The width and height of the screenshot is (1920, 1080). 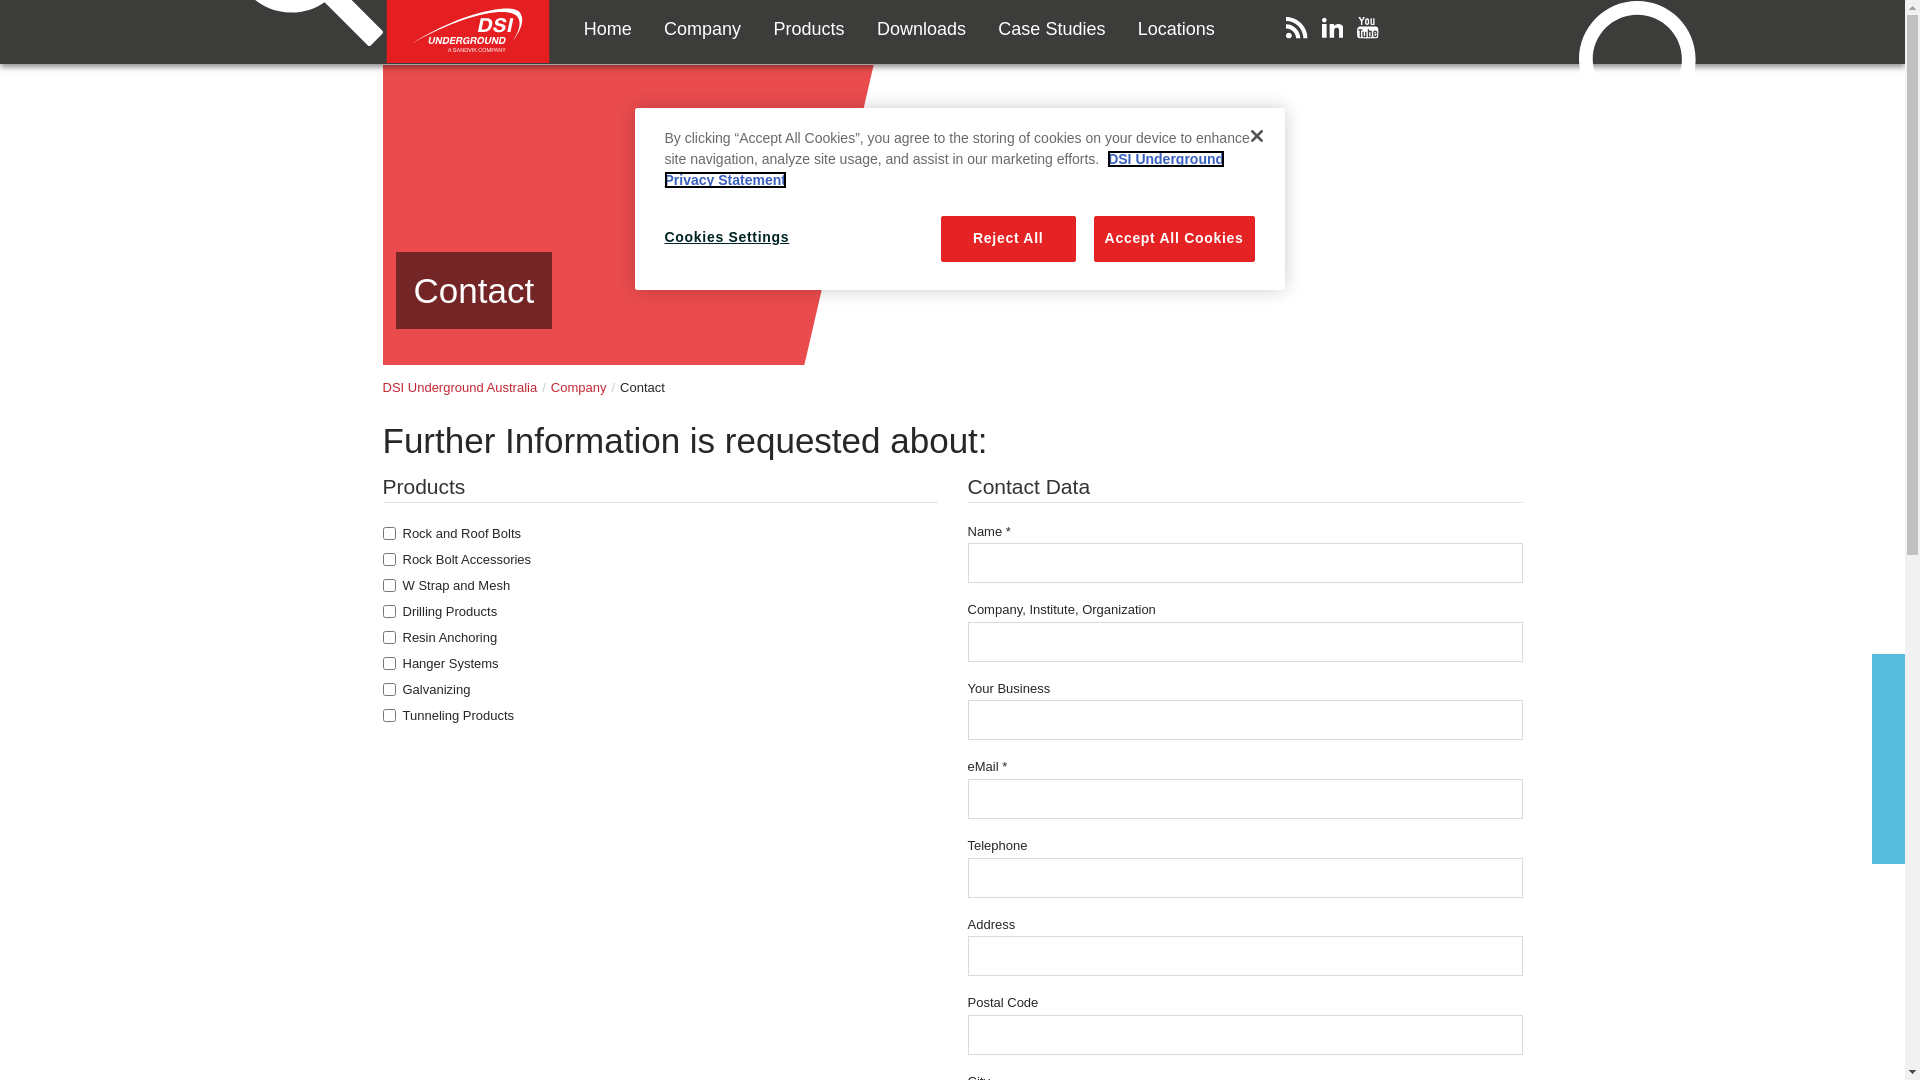 I want to click on Locations, so click(x=1176, y=29).